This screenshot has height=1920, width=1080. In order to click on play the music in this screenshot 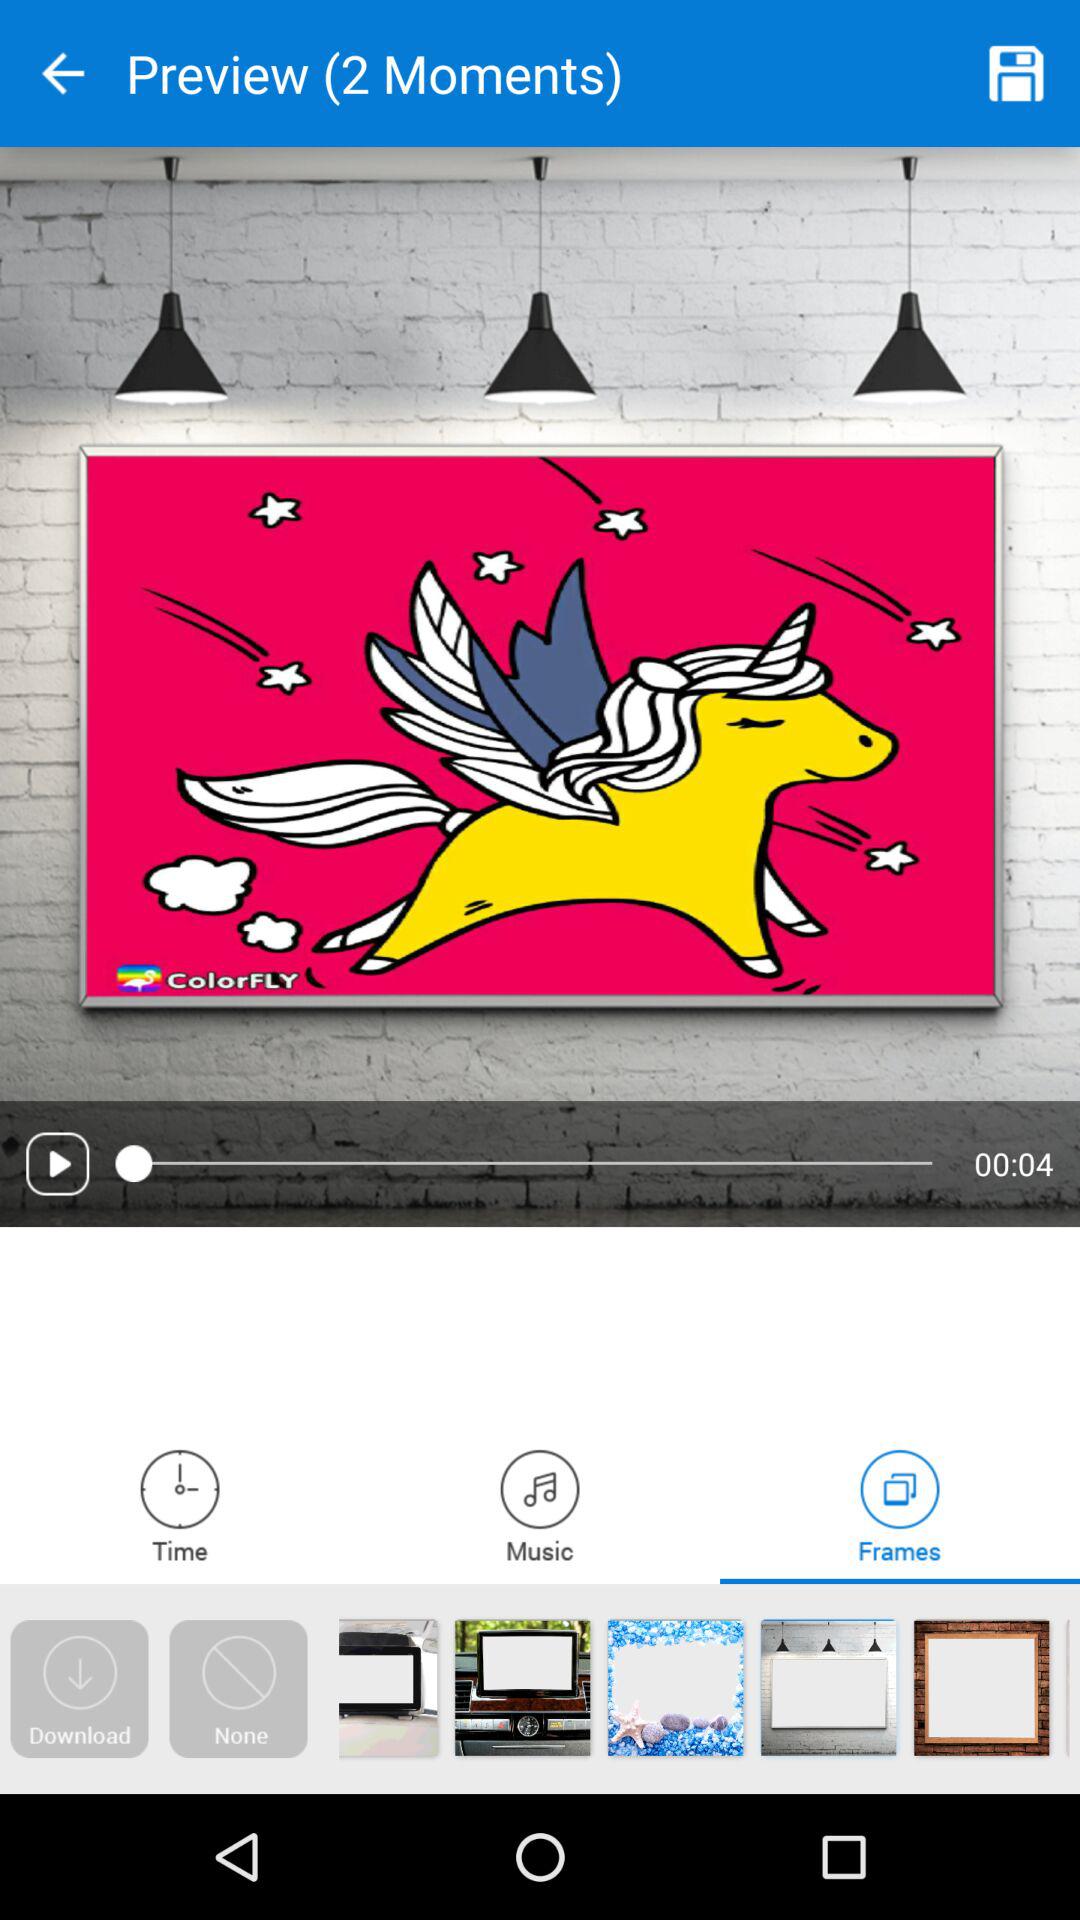, I will do `click(540, 1504)`.